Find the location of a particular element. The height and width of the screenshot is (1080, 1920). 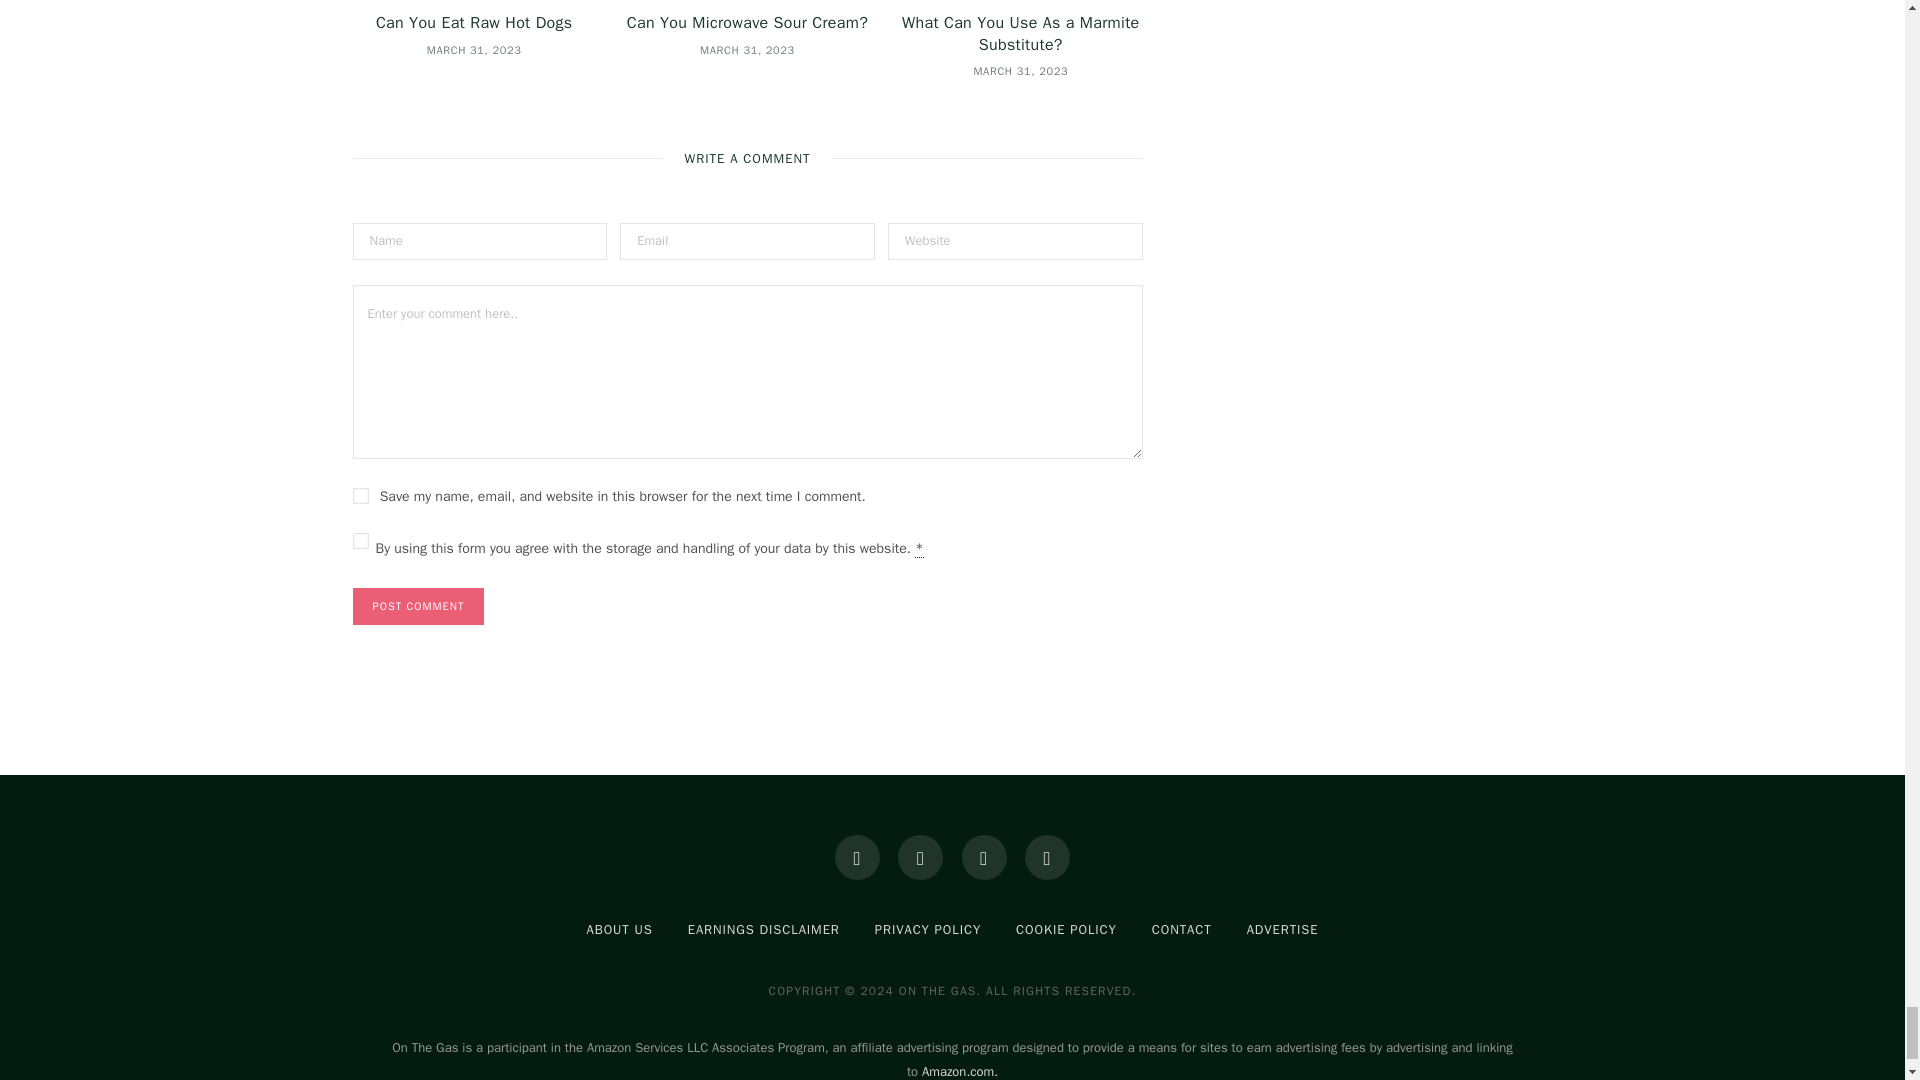

Pinterest is located at coordinates (984, 857).